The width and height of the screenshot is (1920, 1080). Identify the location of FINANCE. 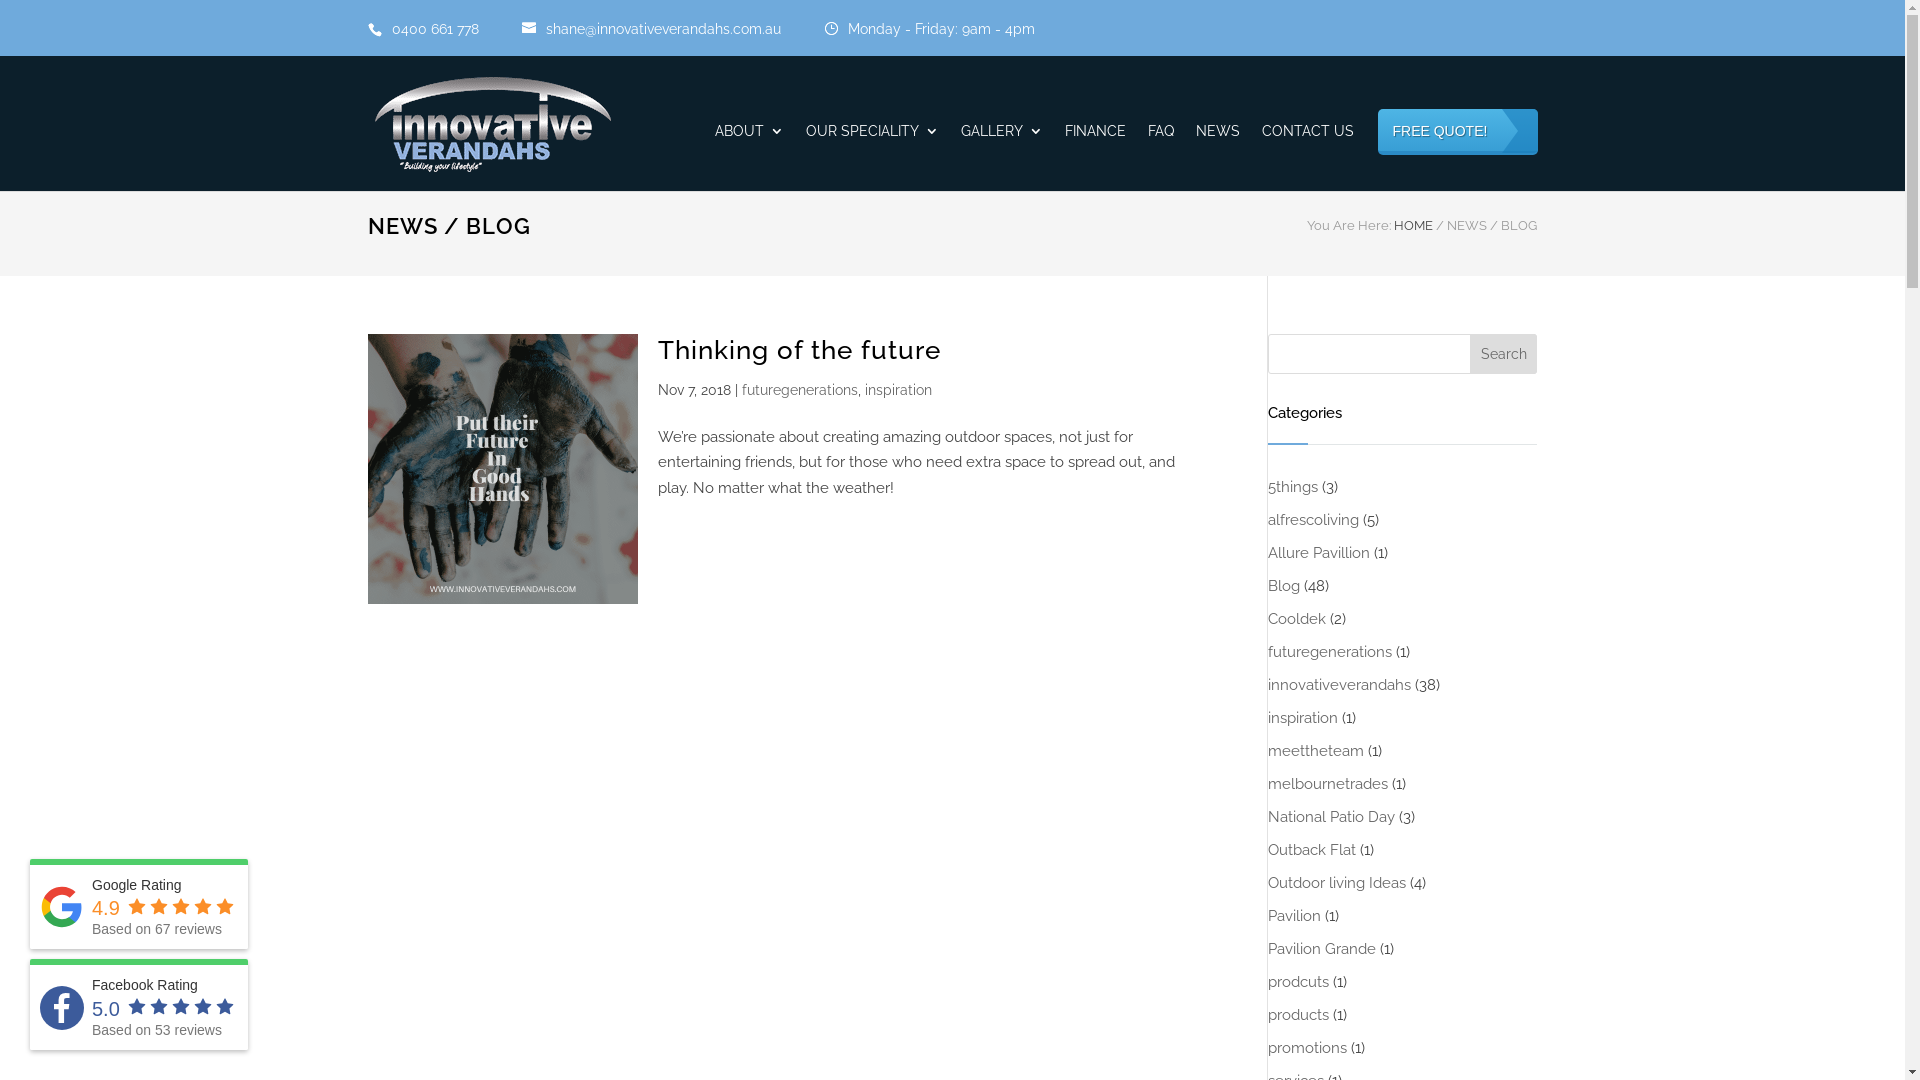
(1094, 158).